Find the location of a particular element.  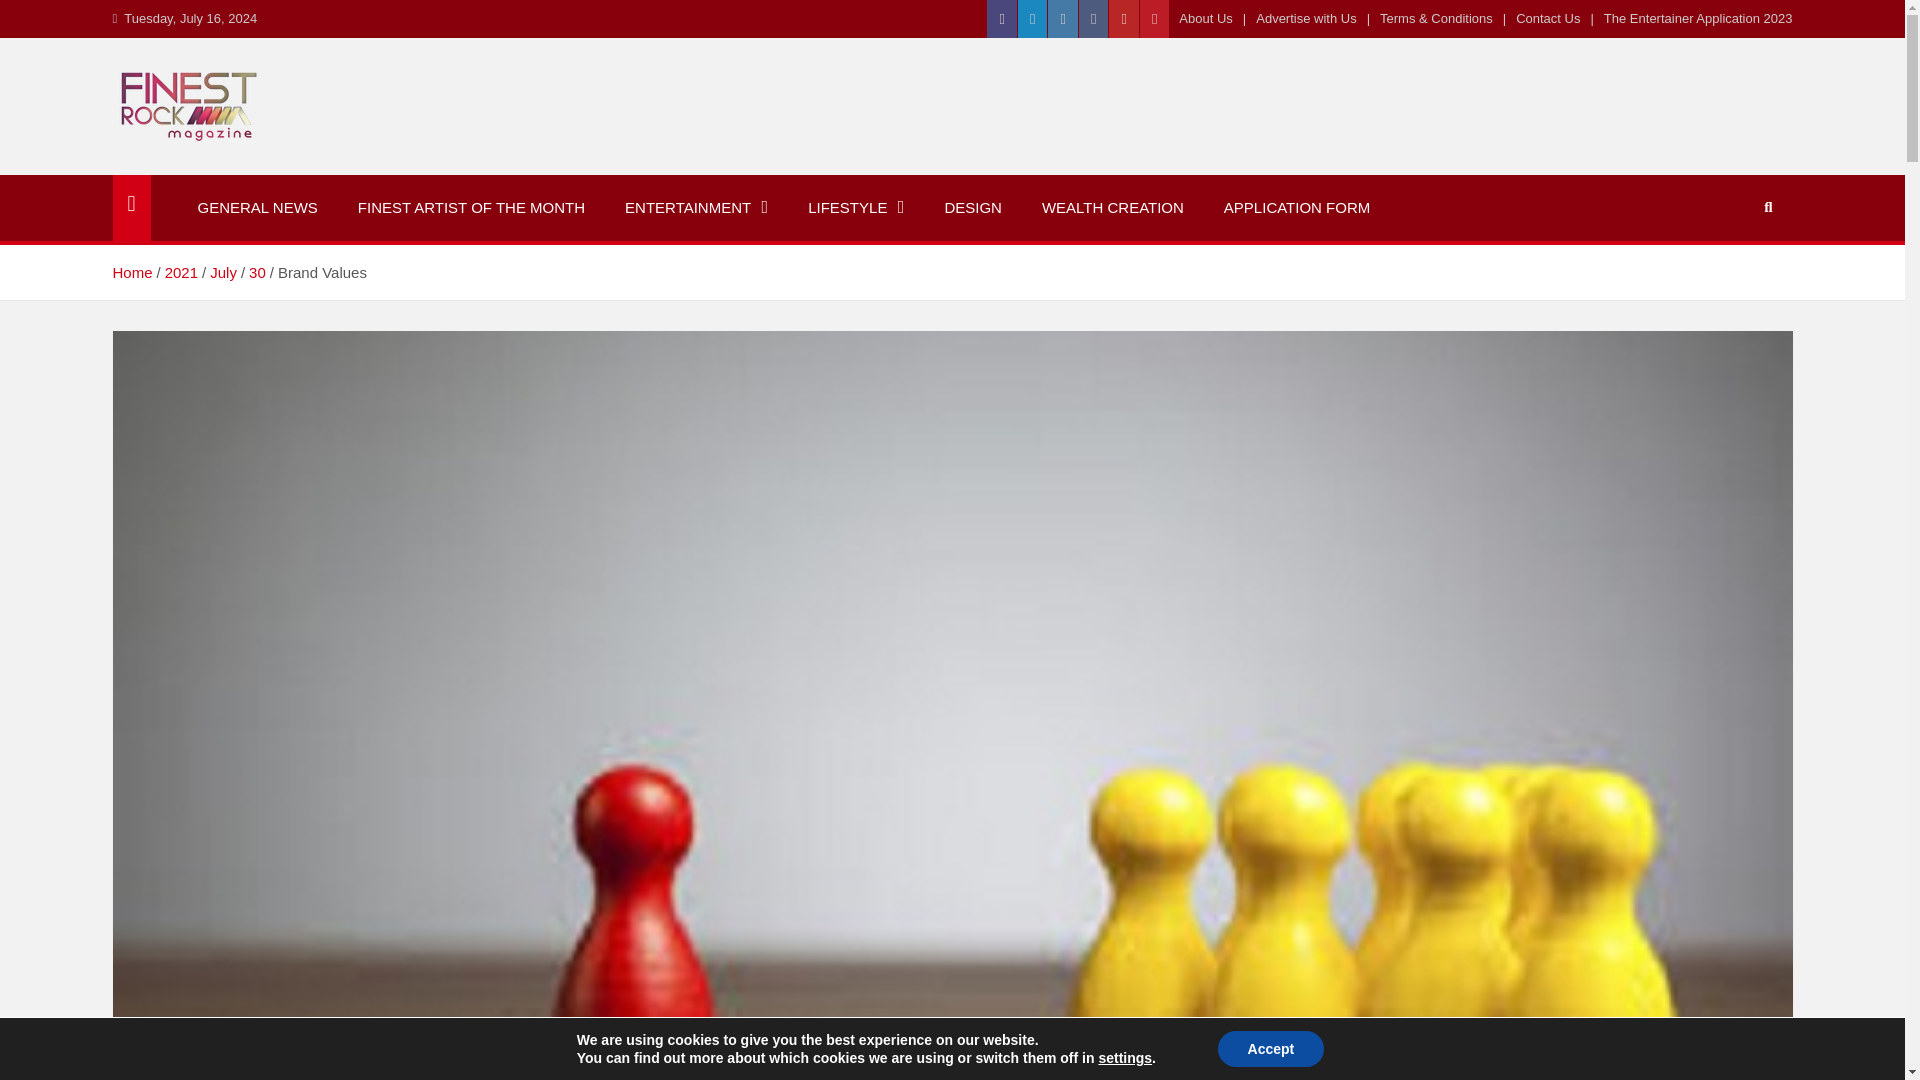

DESIGN is located at coordinates (972, 207).